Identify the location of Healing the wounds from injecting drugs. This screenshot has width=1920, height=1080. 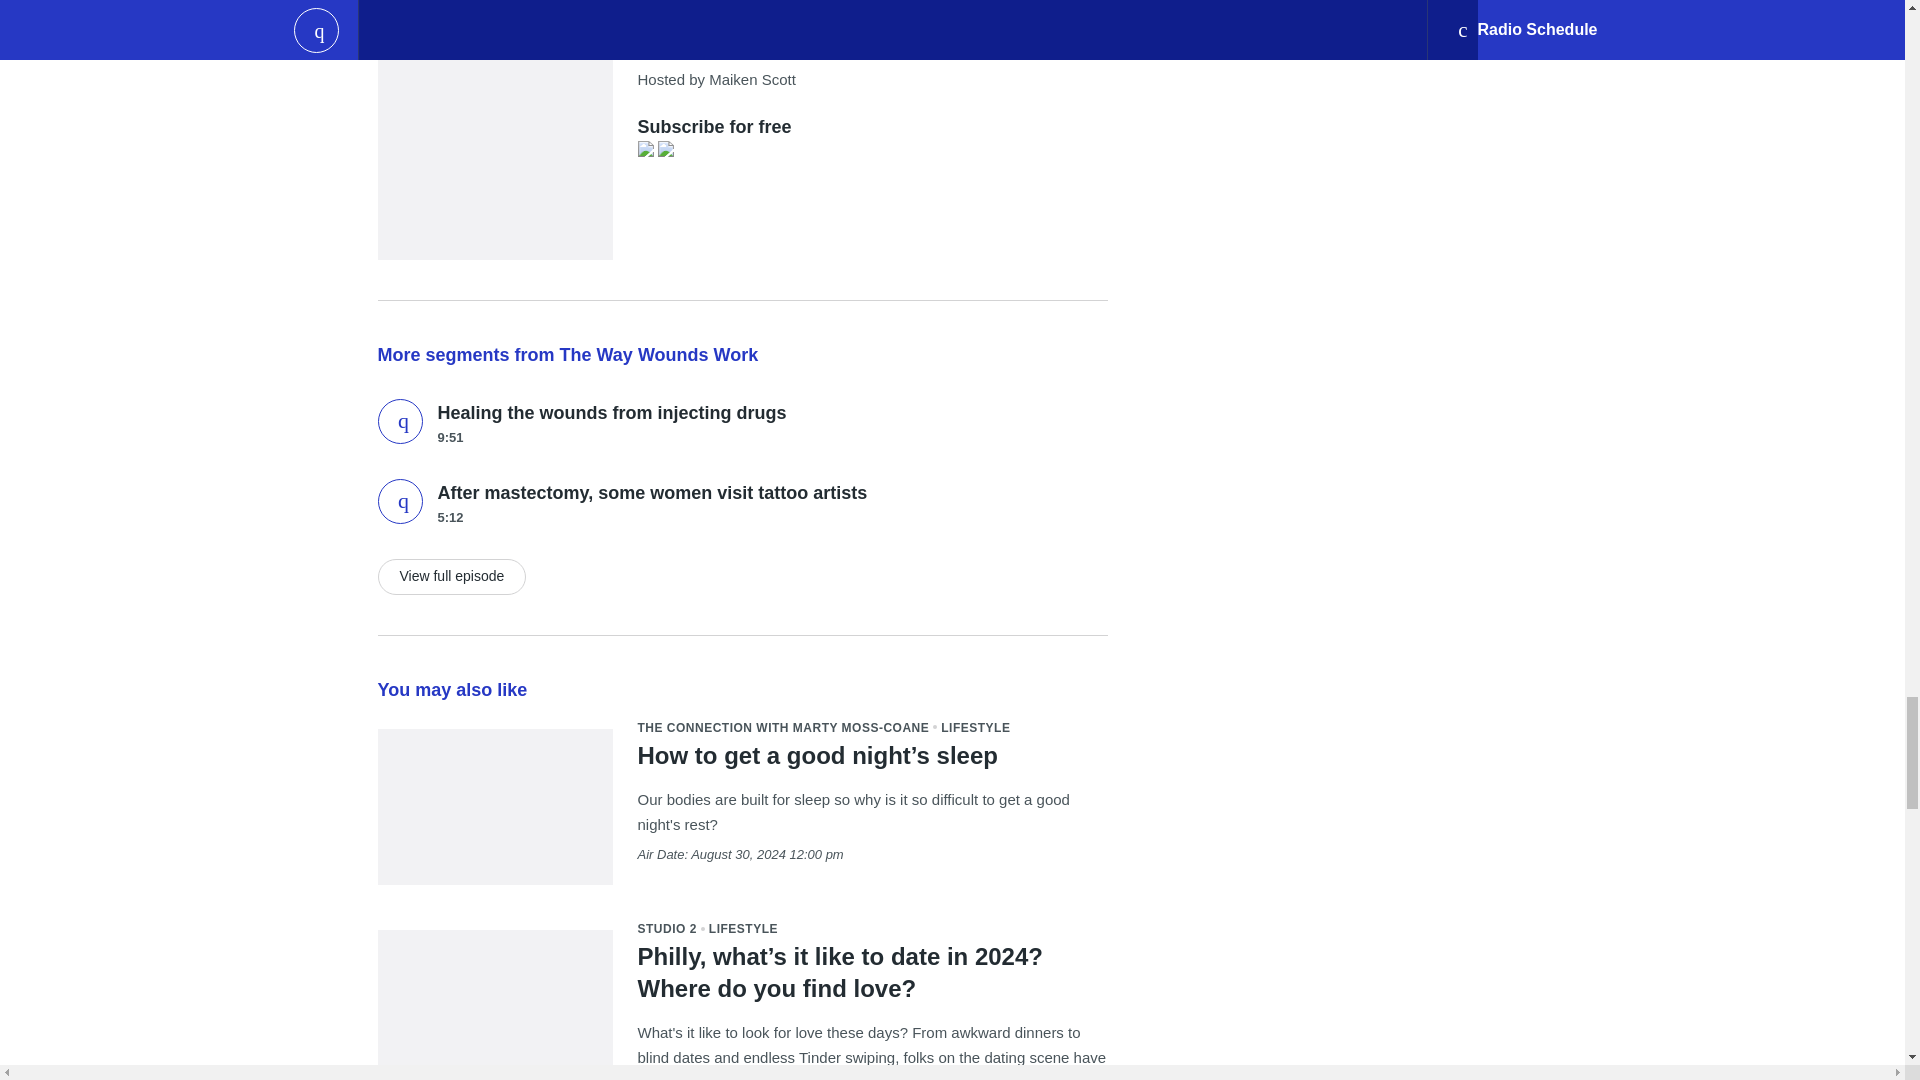
(612, 412).